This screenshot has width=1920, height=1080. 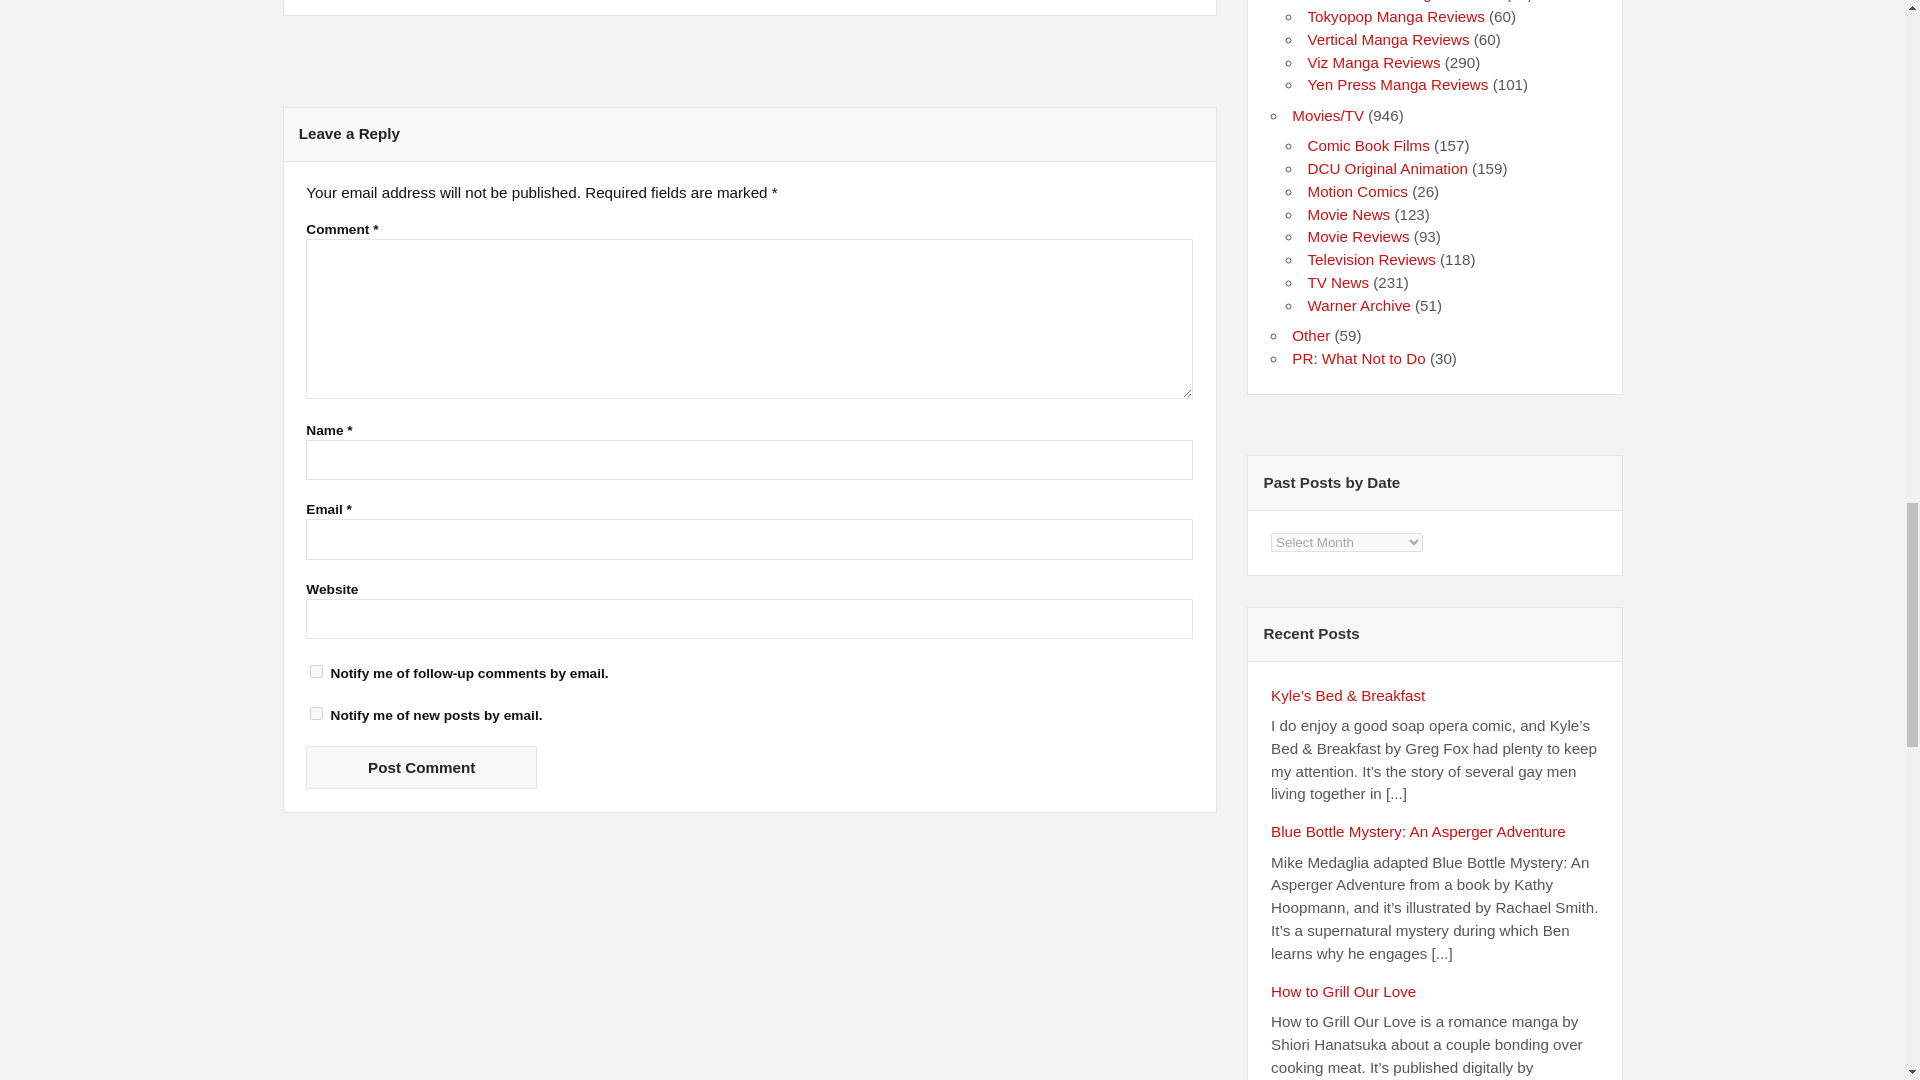 I want to click on subscribe, so click(x=316, y=672).